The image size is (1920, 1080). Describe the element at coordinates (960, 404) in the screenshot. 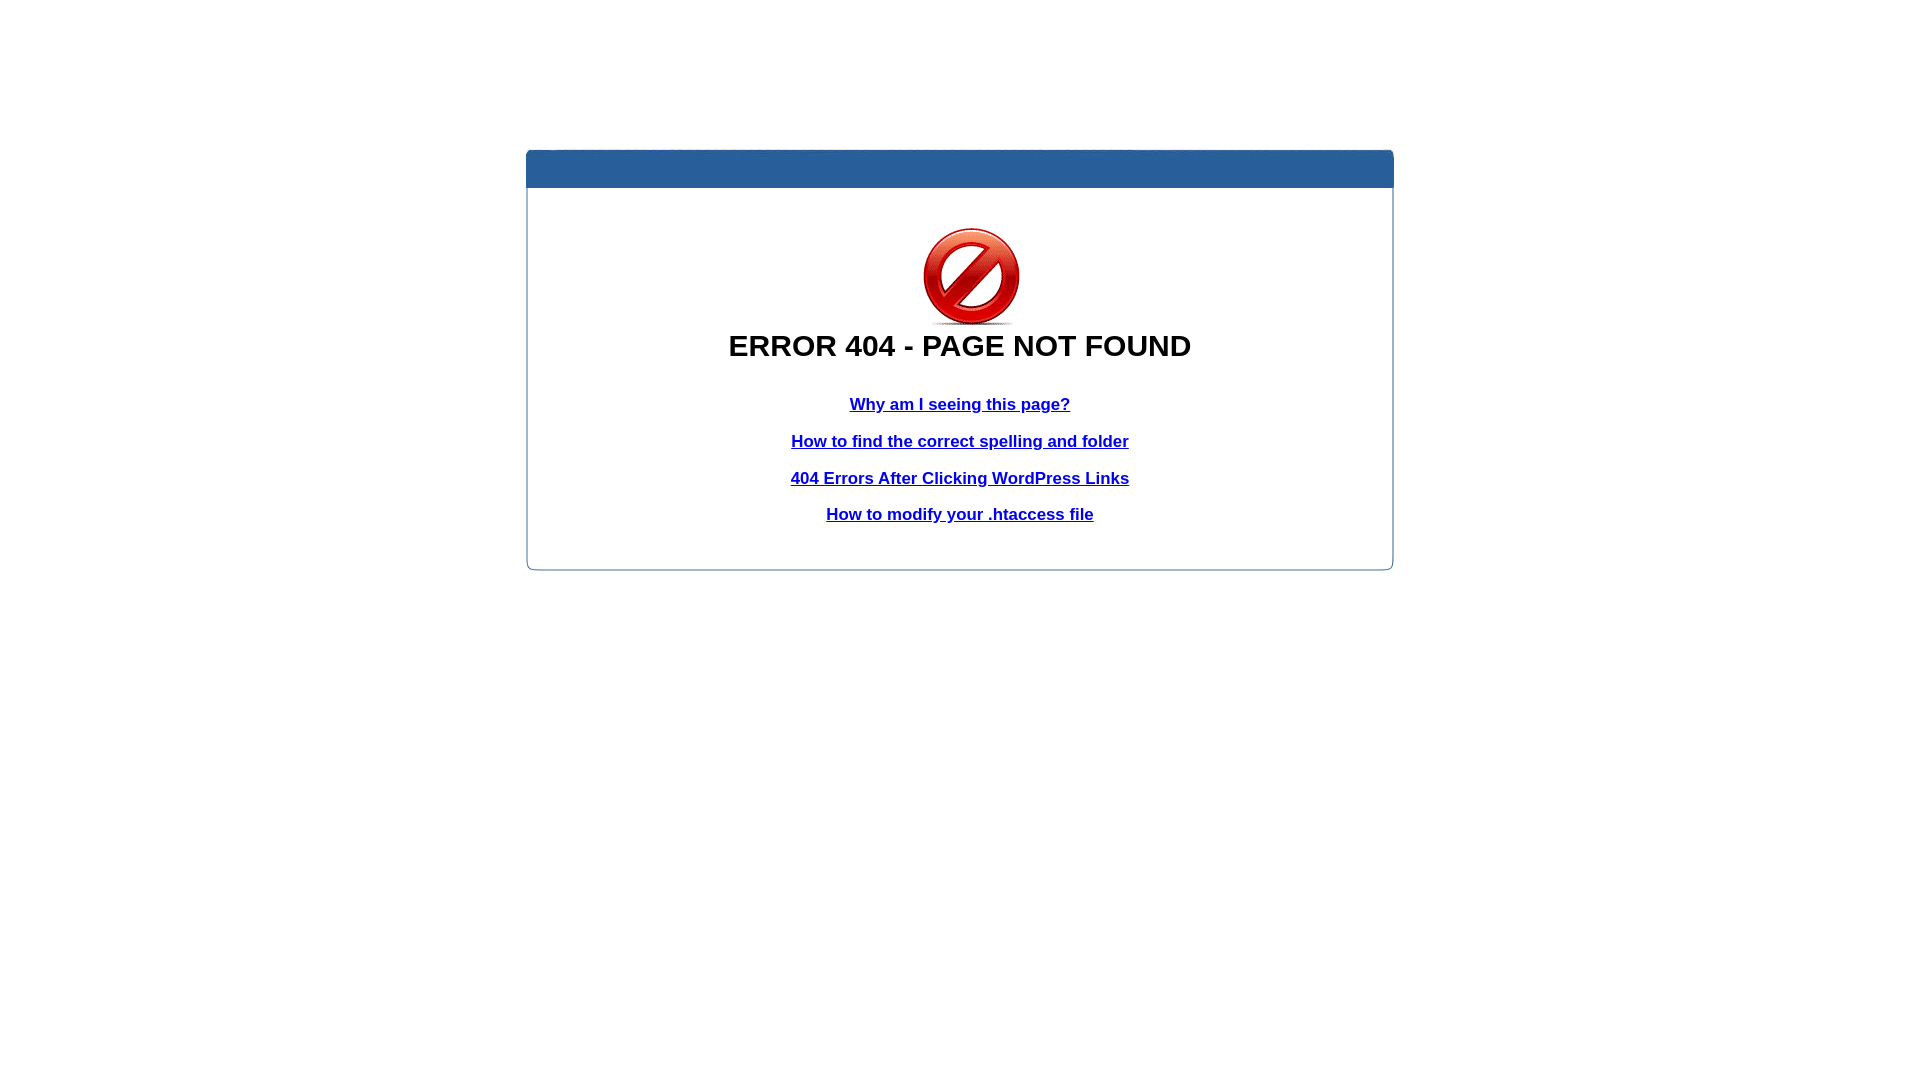

I see `Why am I seeing this page?` at that location.